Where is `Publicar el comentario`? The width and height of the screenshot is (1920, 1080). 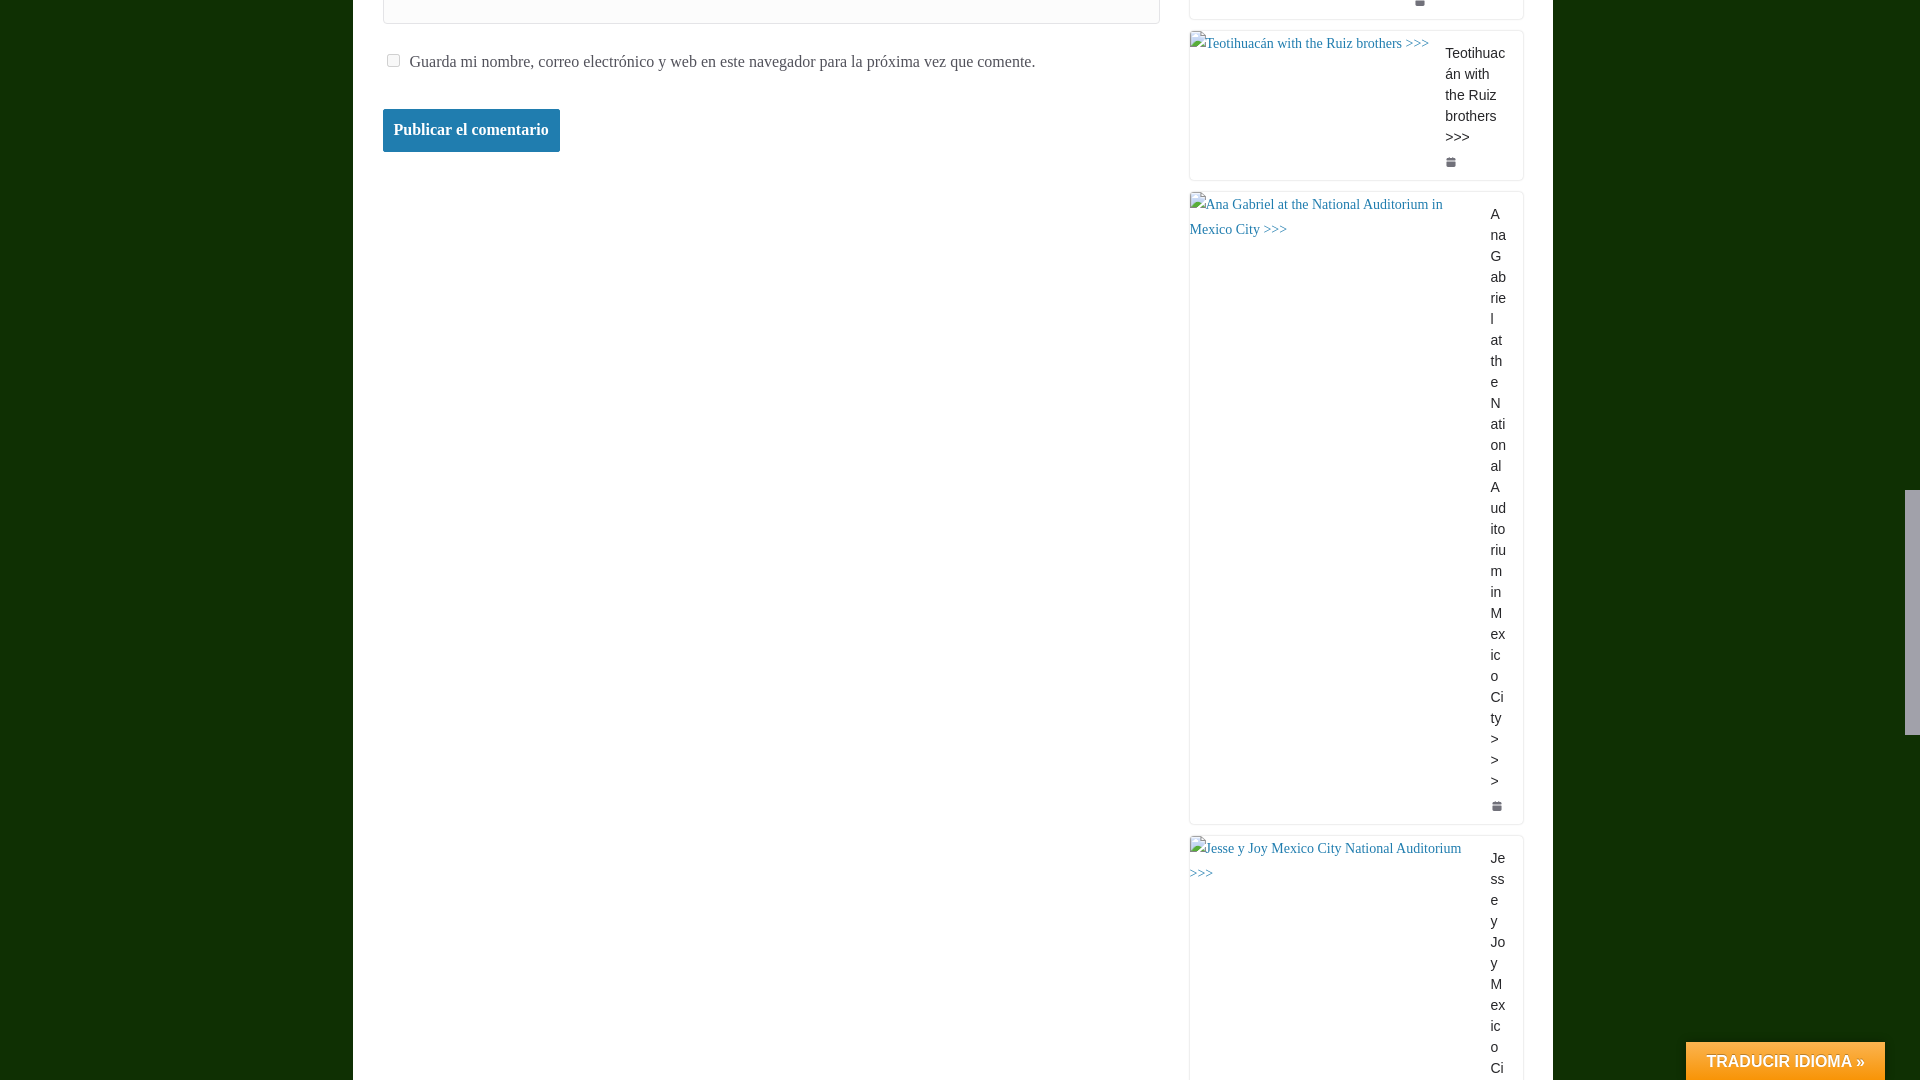 Publicar el comentario is located at coordinates (470, 130).